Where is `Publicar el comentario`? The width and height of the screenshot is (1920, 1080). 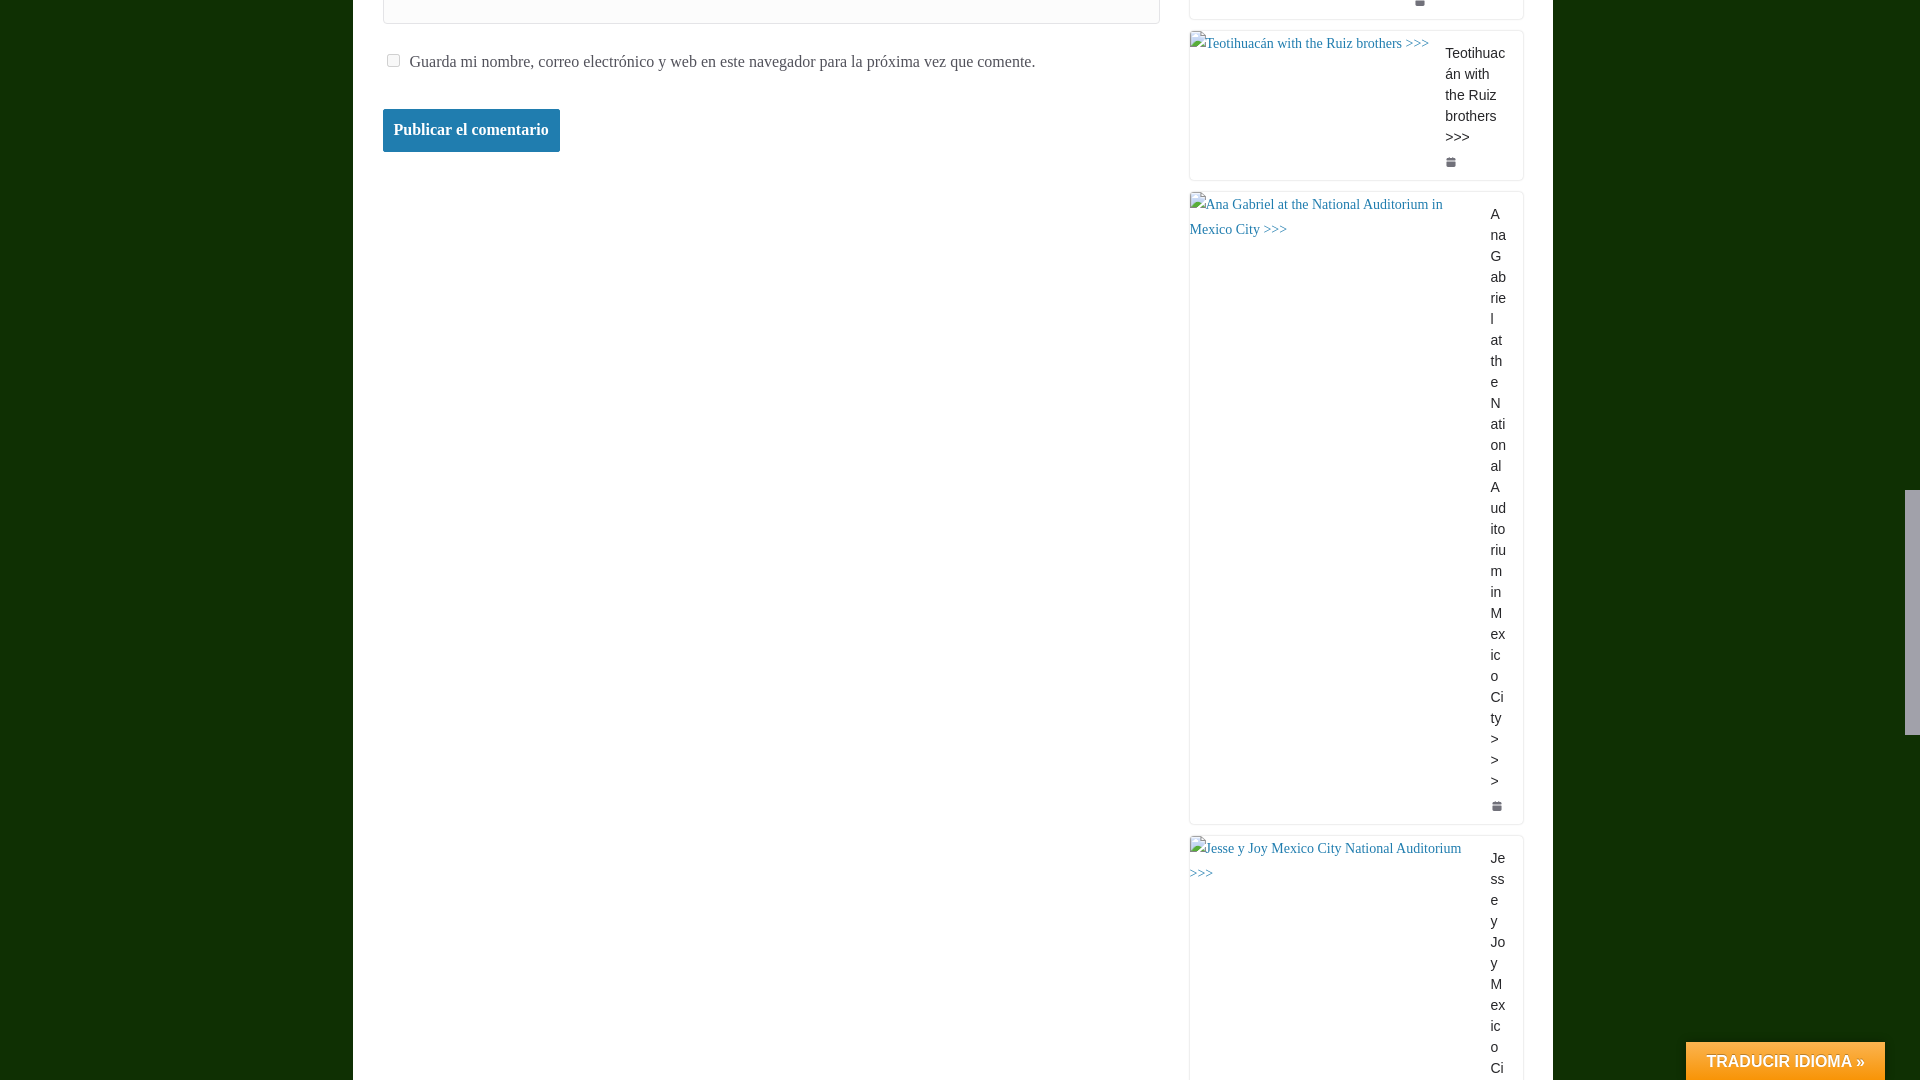 Publicar el comentario is located at coordinates (470, 130).